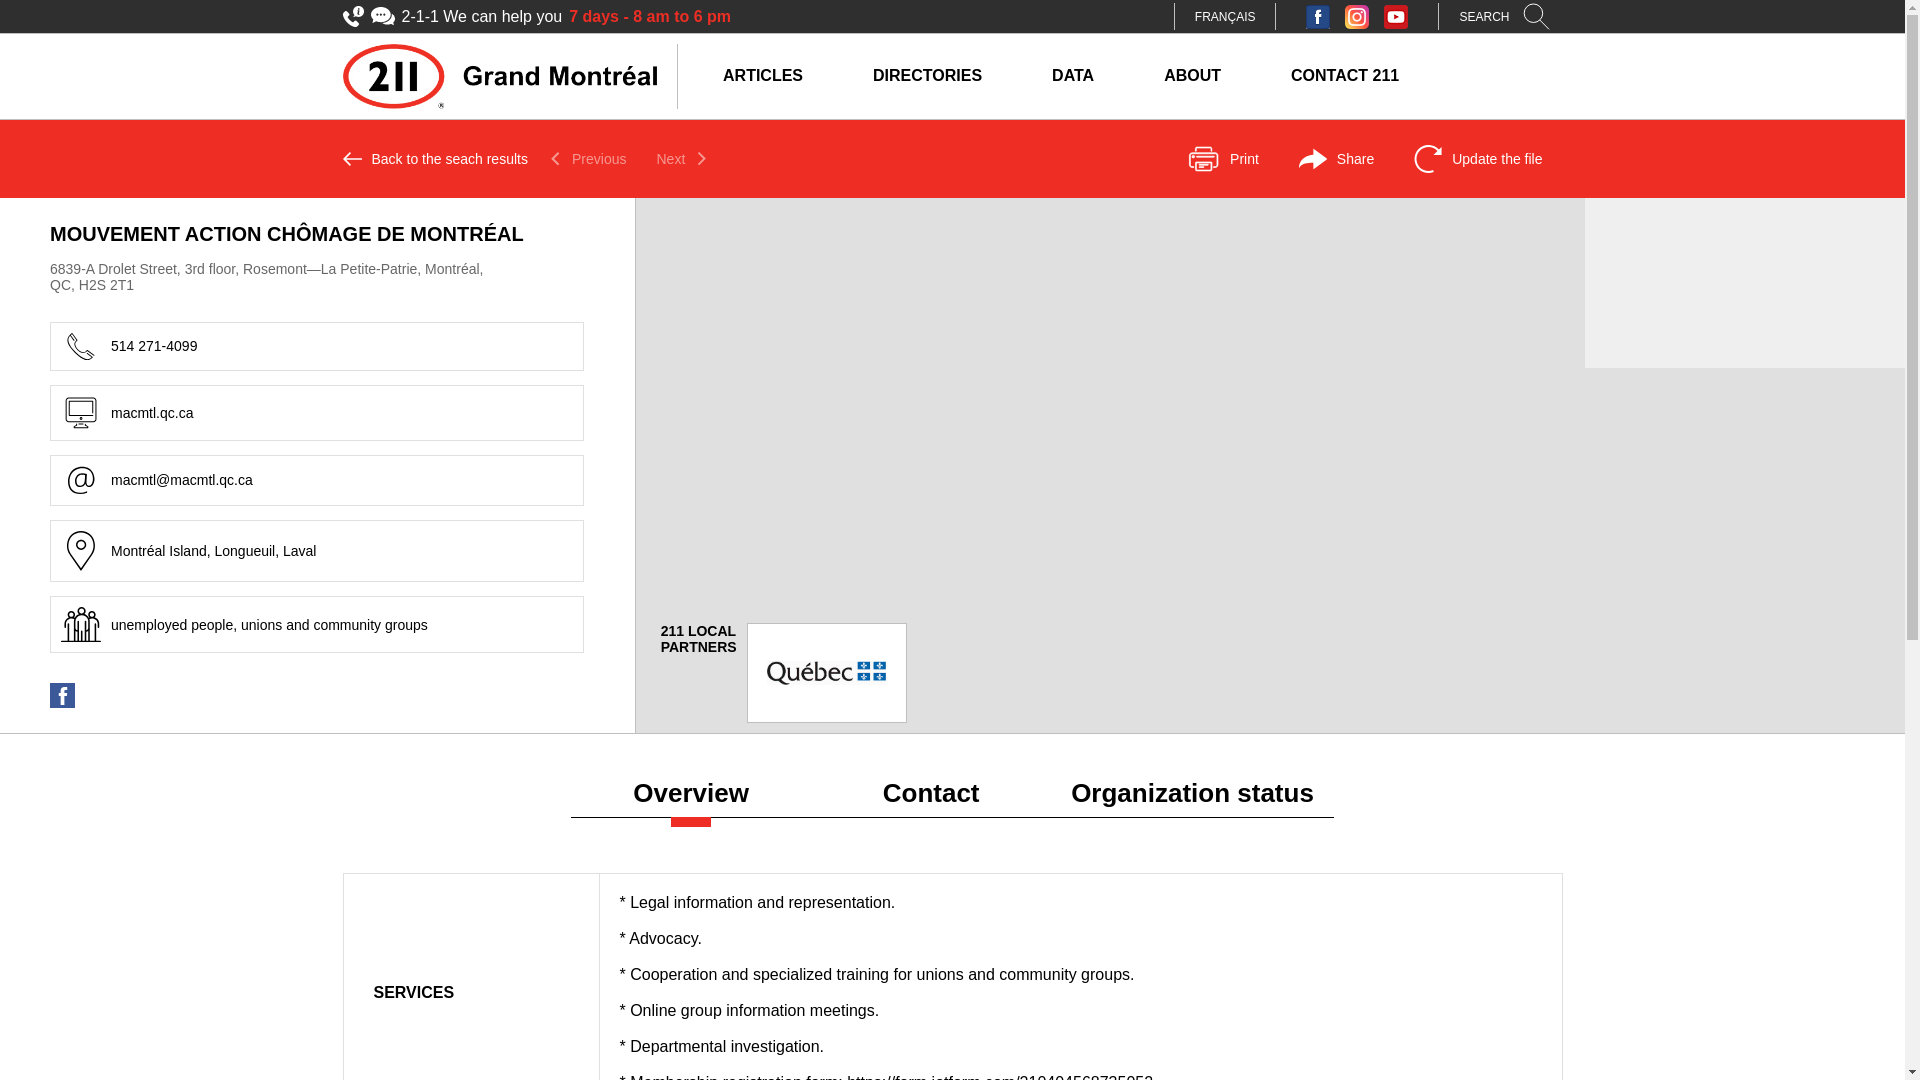 Image resolution: width=1920 pixels, height=1080 pixels. Describe the element at coordinates (81, 480) in the screenshot. I see `macmtl@macmtl.qc.ca` at that location.